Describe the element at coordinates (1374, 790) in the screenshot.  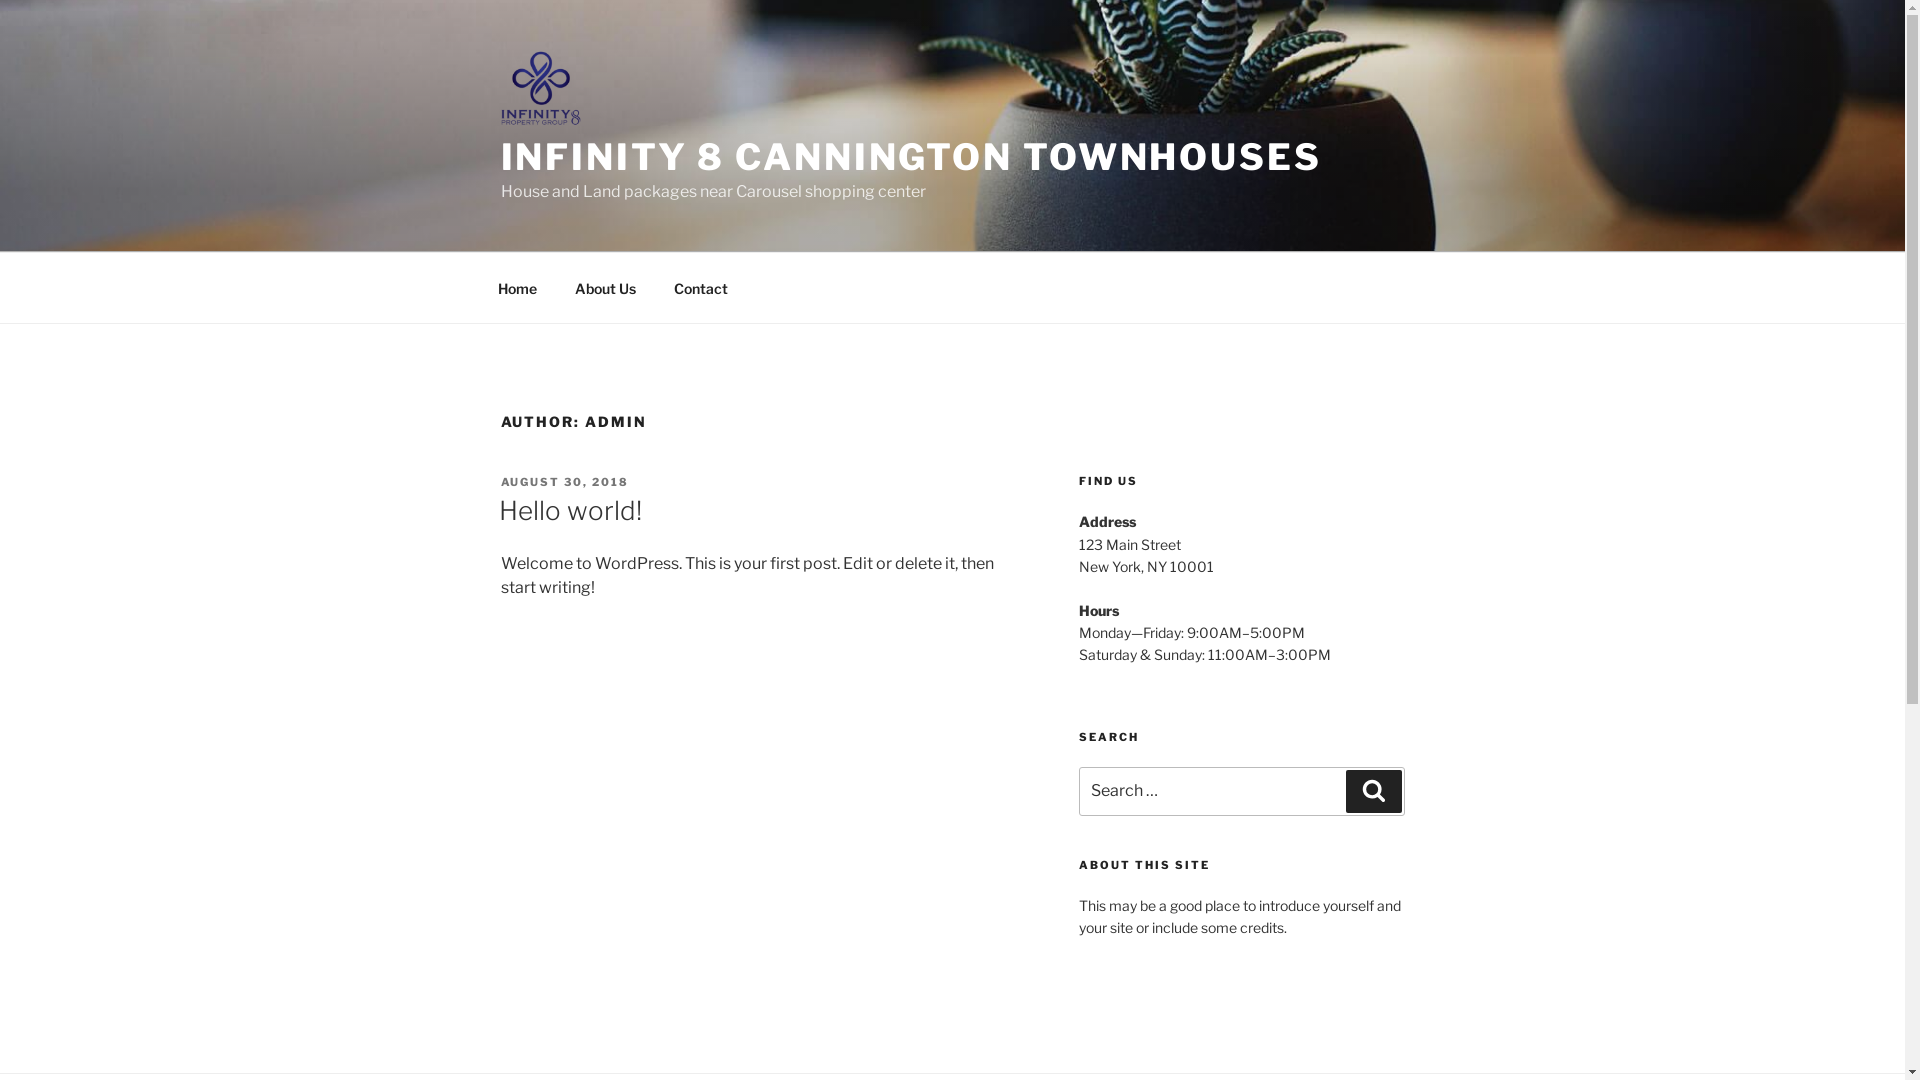
I see `Search` at that location.